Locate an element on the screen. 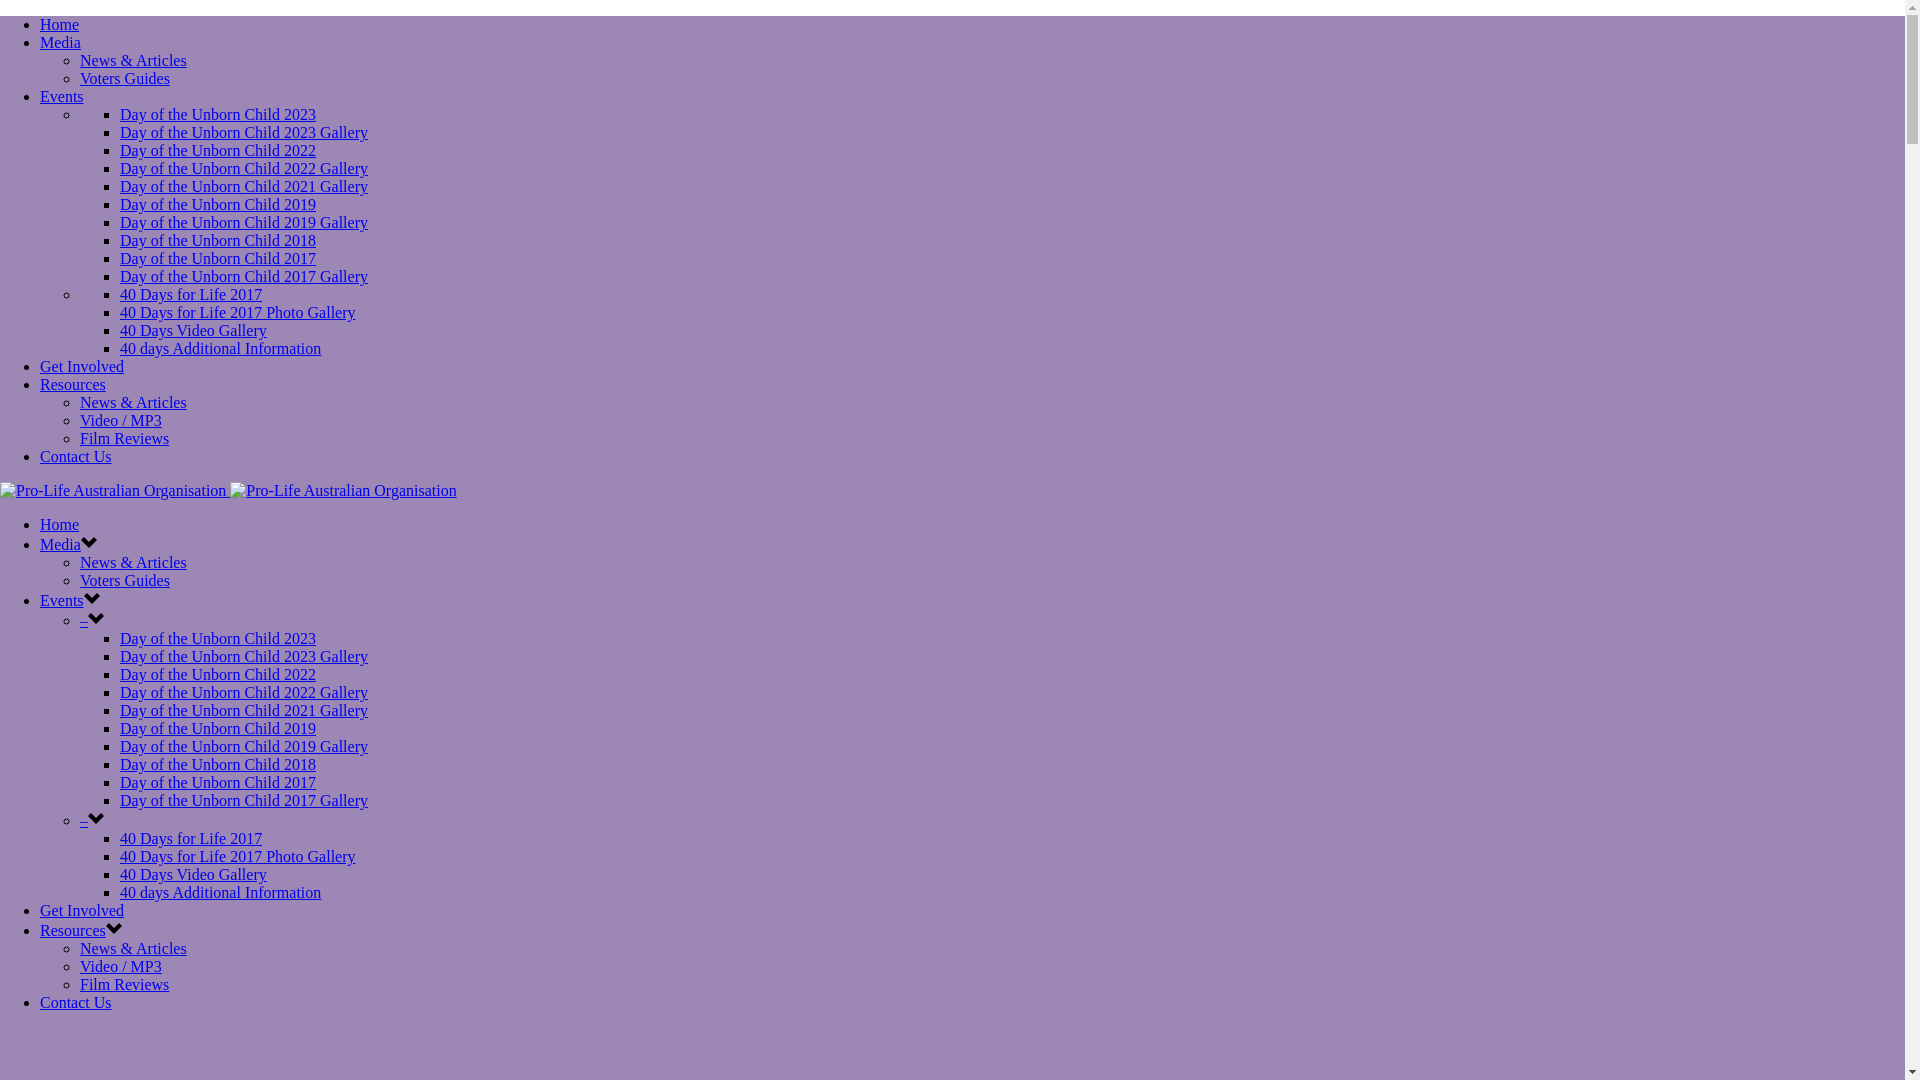 The image size is (1920, 1080). 40 Days for Life 2017 Photo Gallery is located at coordinates (238, 312).